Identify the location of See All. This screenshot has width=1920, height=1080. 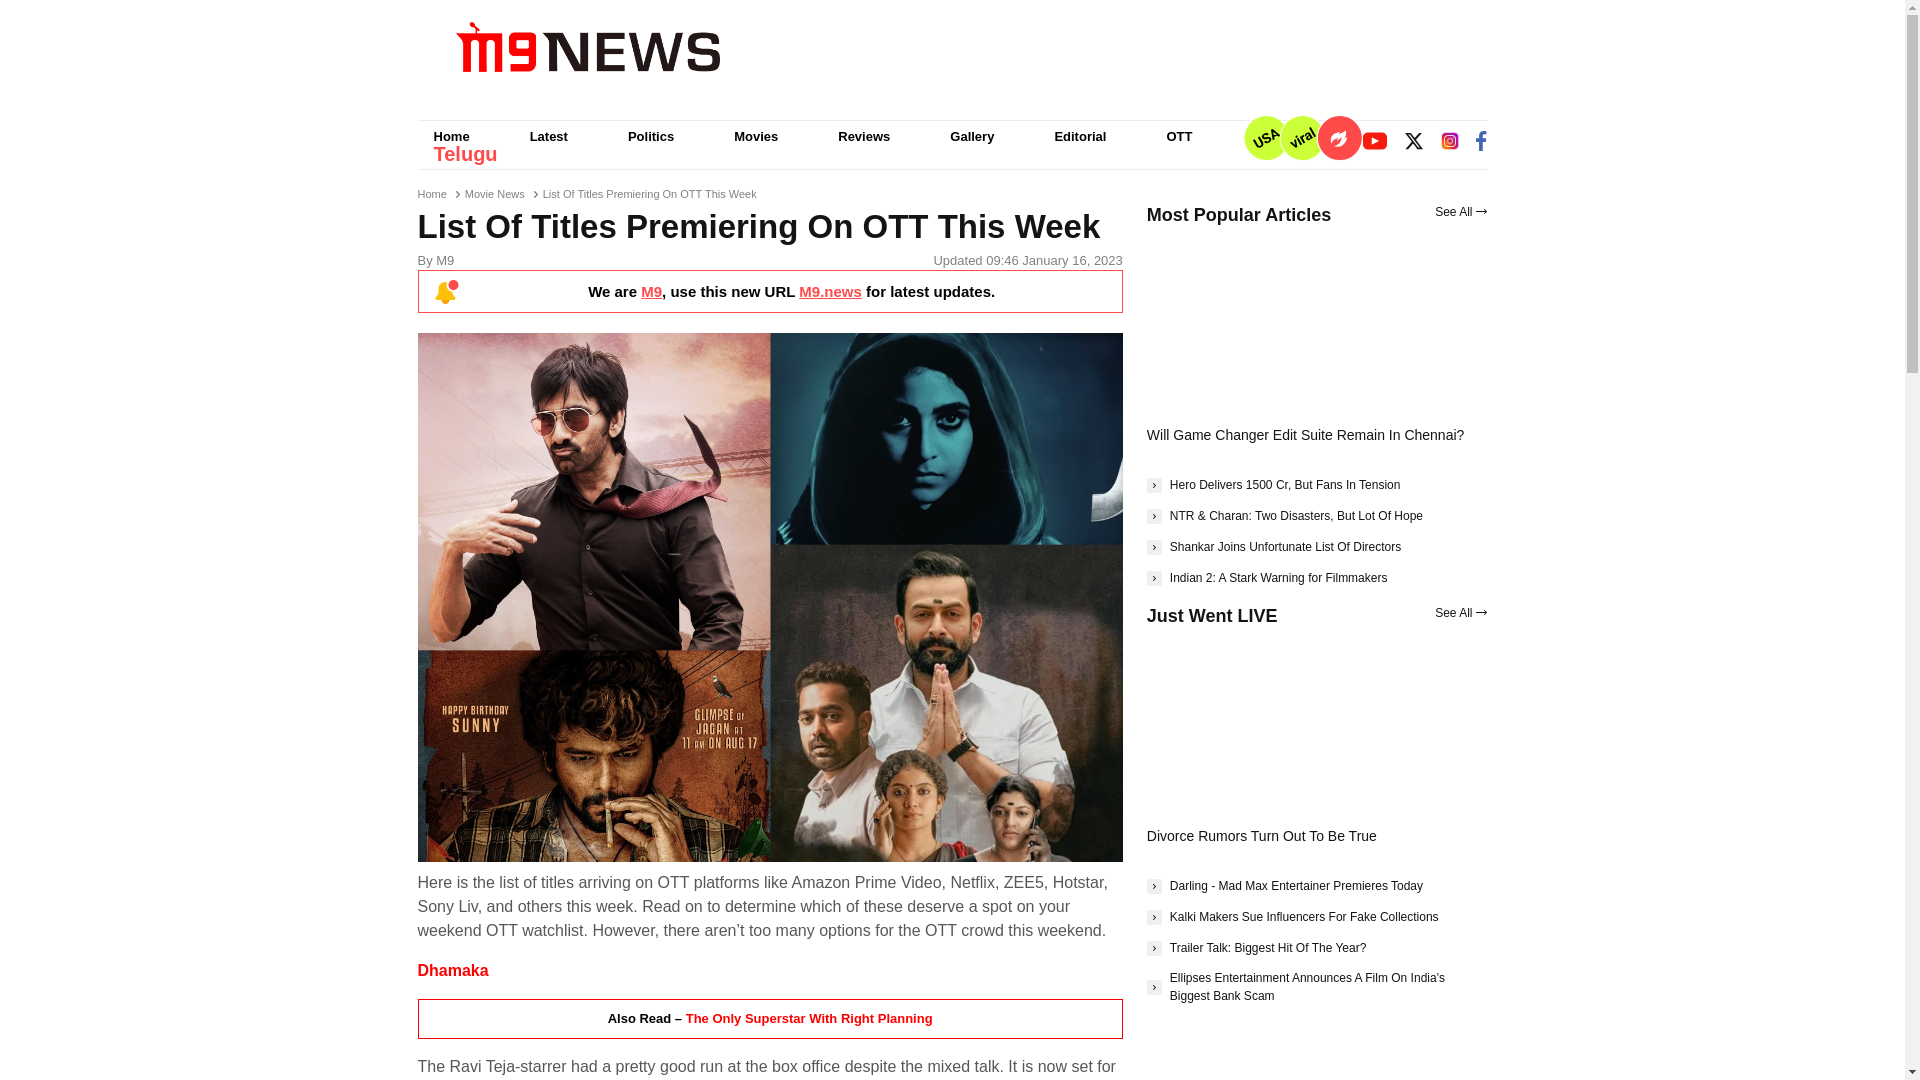
(1460, 212).